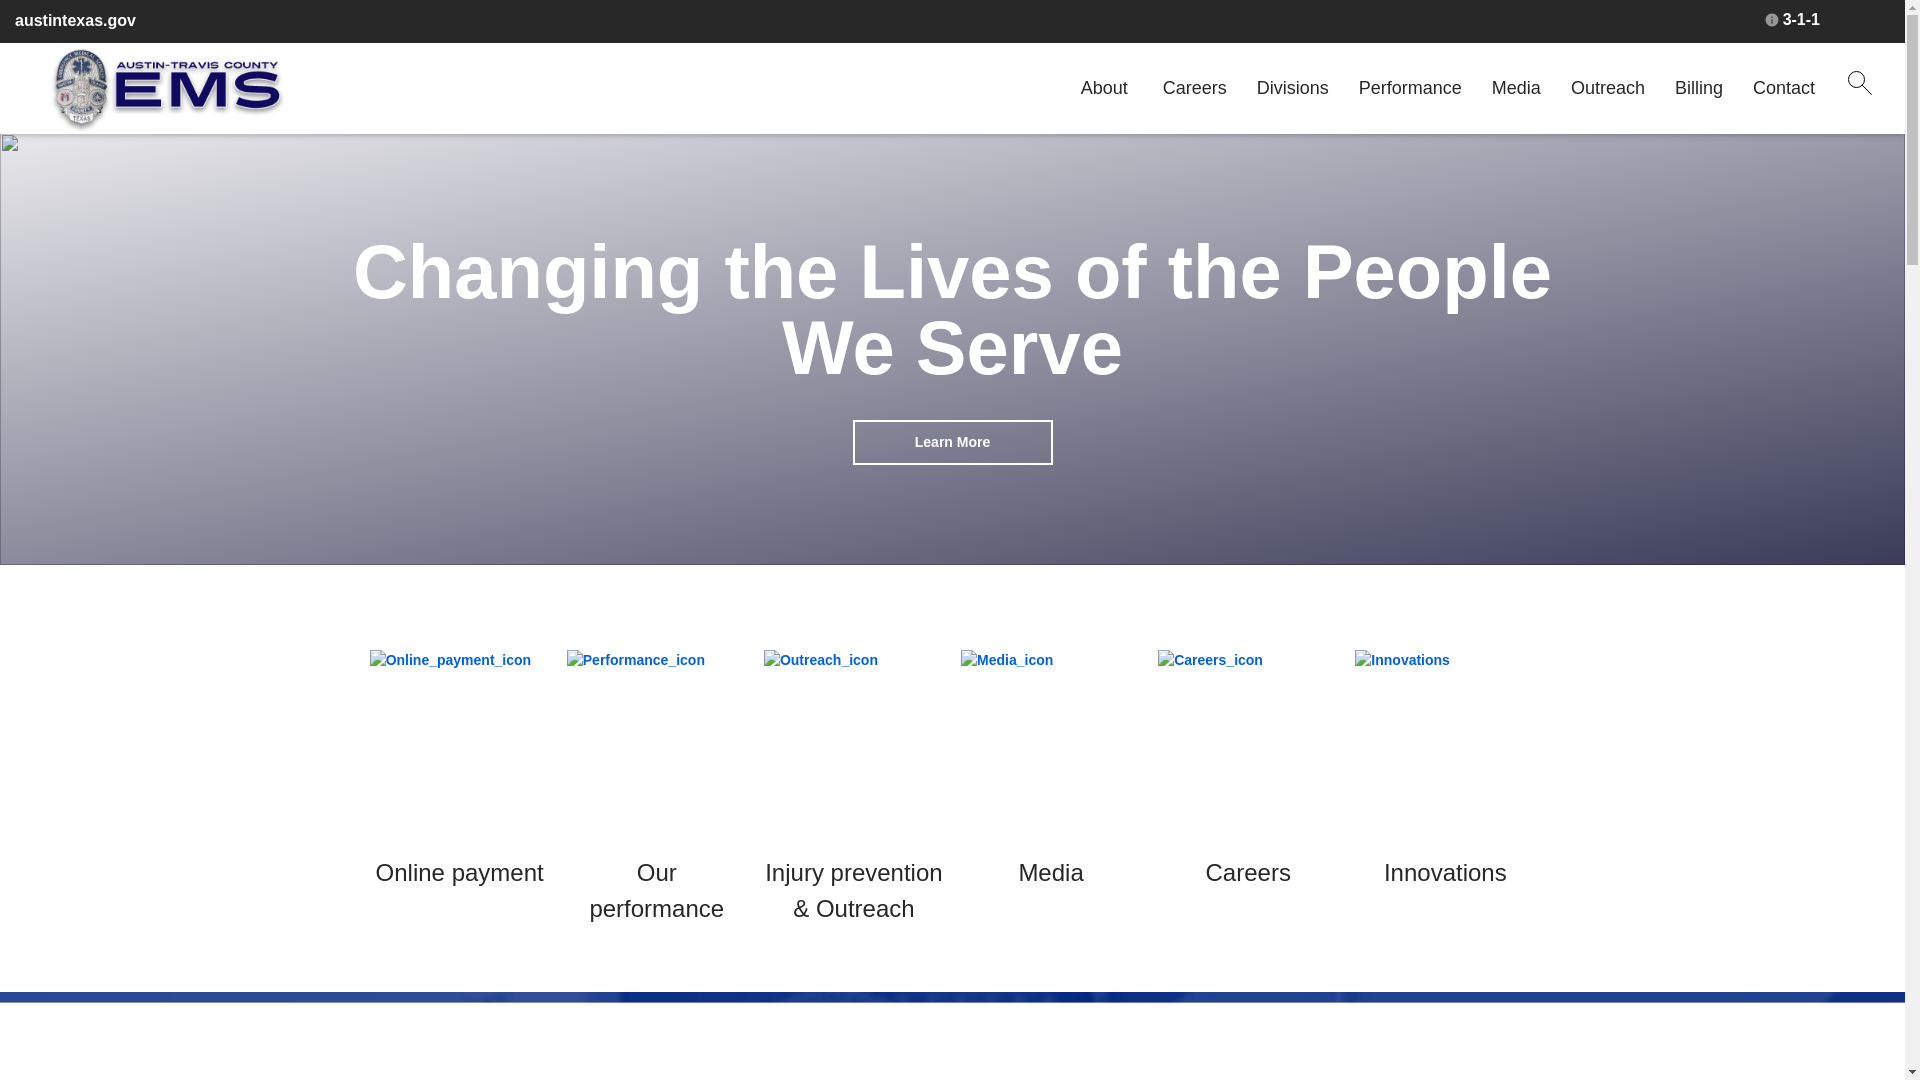  Describe the element at coordinates (1292, 88) in the screenshot. I see `Divisions` at that location.